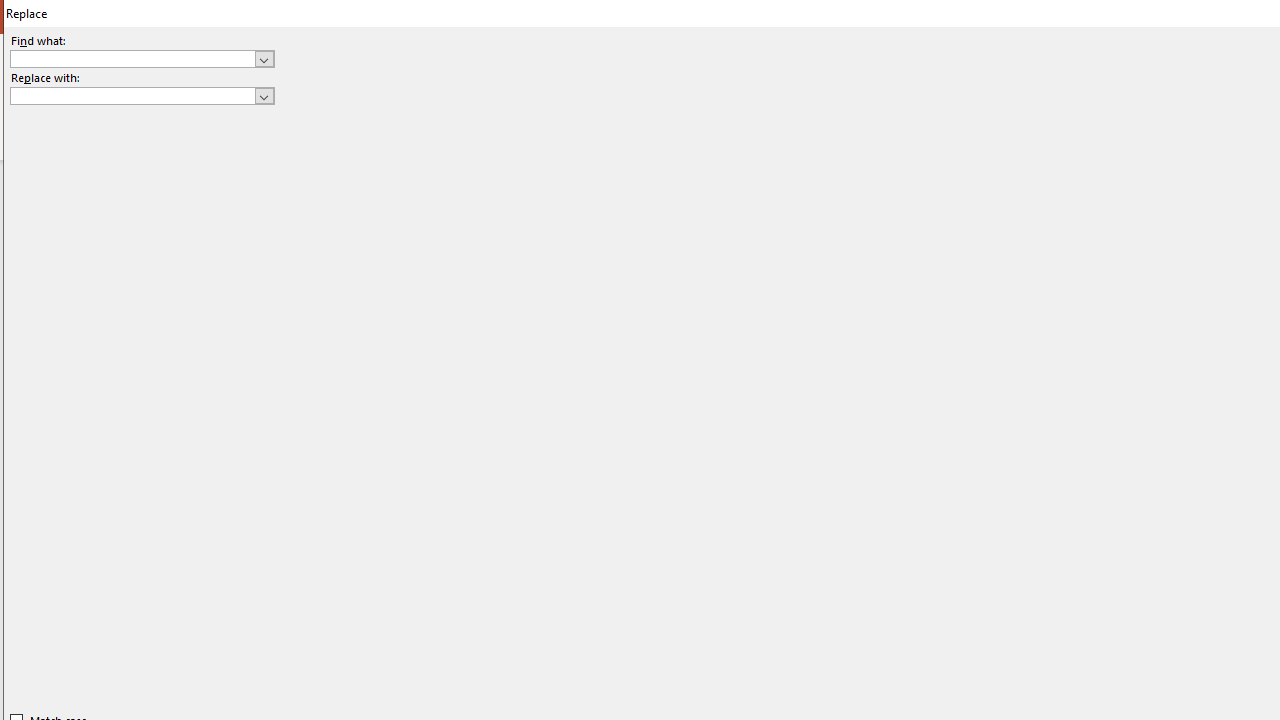 Image resolution: width=1280 pixels, height=720 pixels. Describe the element at coordinates (132, 95) in the screenshot. I see `Replace with` at that location.